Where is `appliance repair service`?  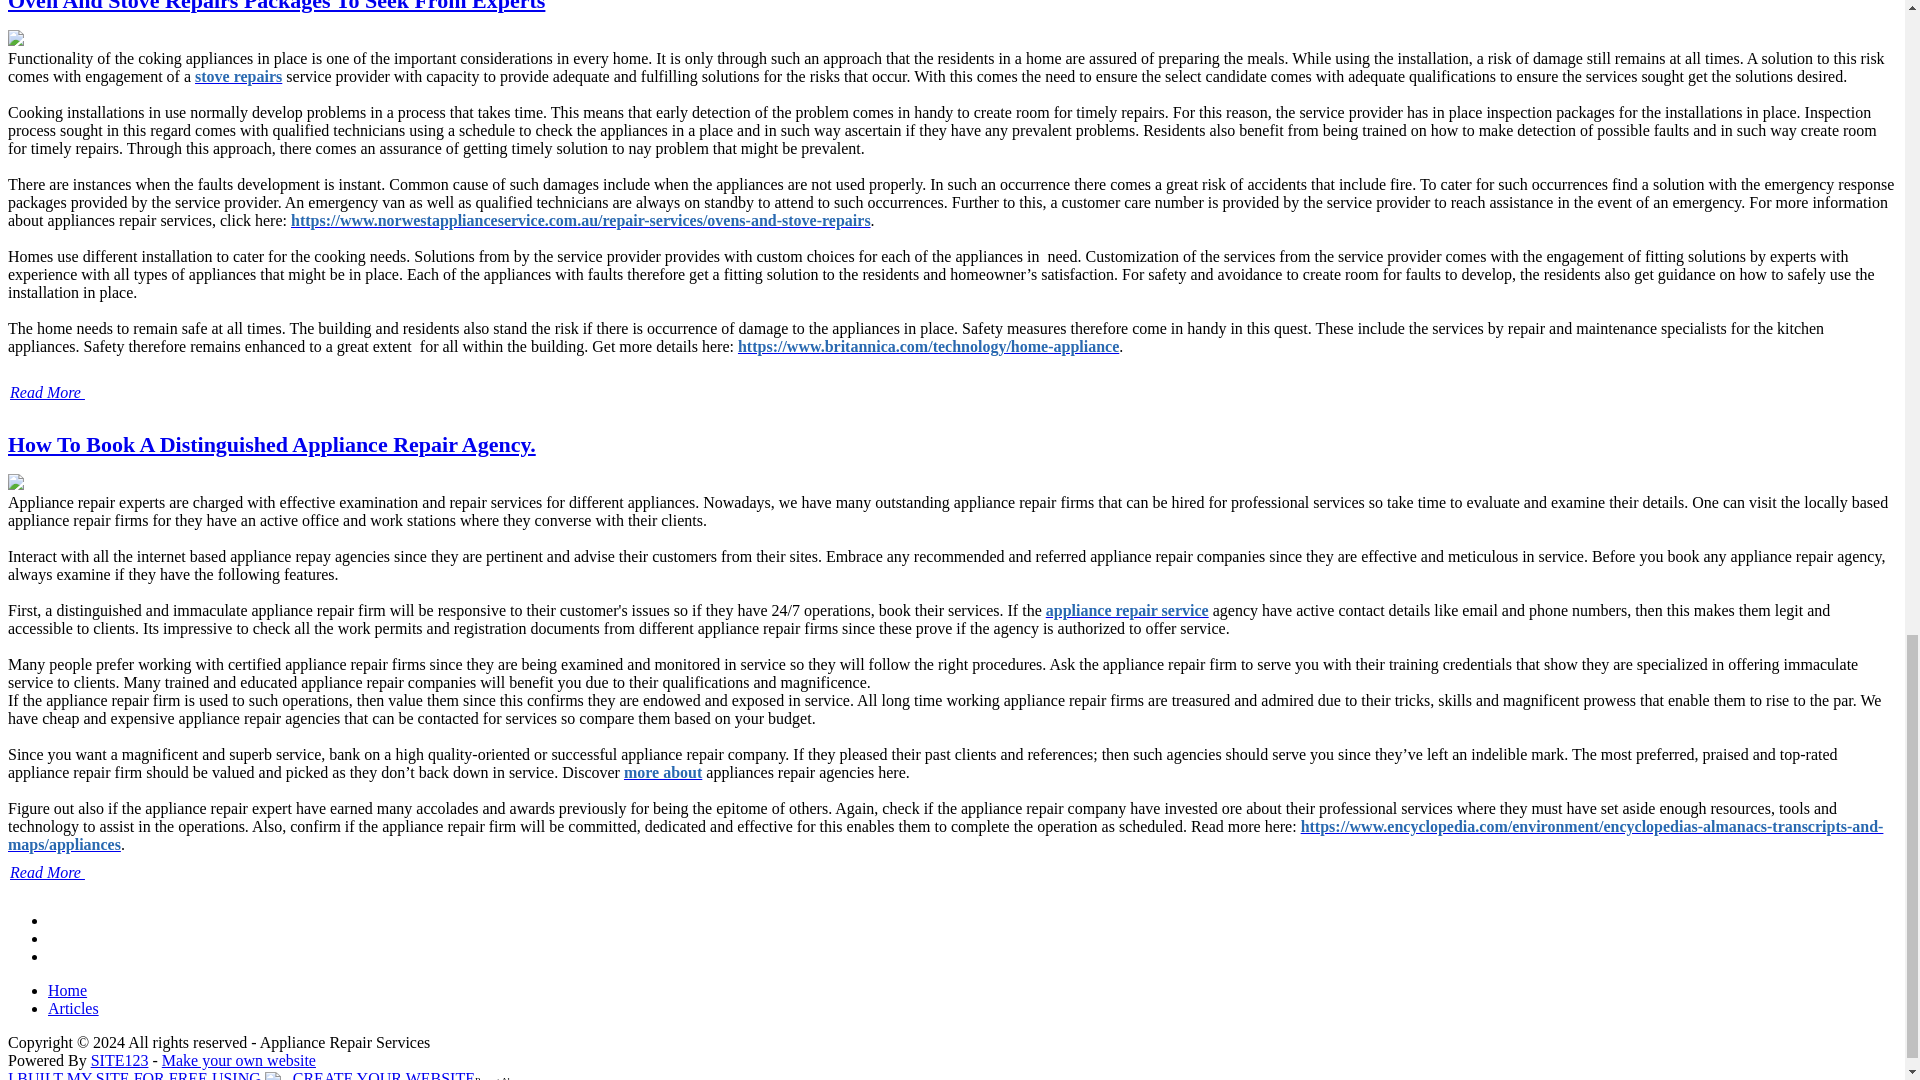 appliance repair service is located at coordinates (1128, 610).